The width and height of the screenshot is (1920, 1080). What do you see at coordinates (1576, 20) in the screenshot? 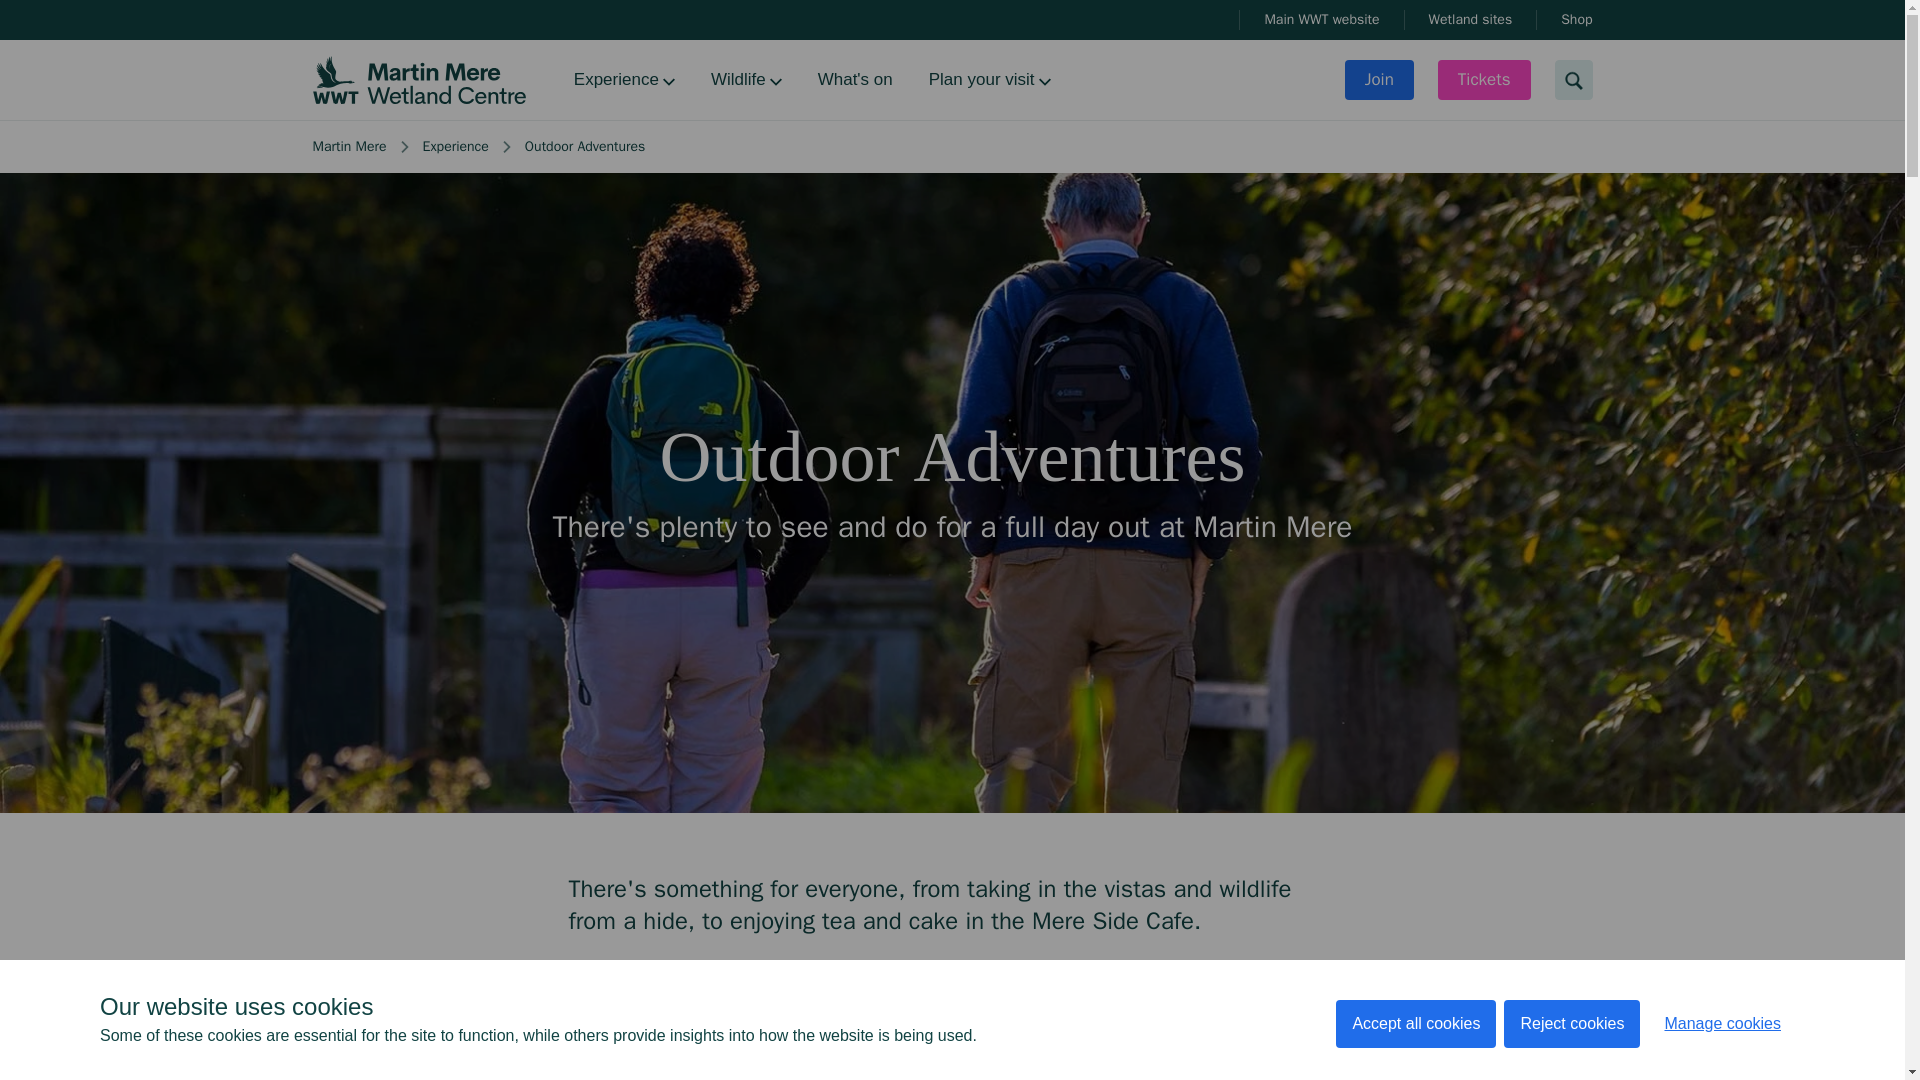
I see `Shop` at bounding box center [1576, 20].